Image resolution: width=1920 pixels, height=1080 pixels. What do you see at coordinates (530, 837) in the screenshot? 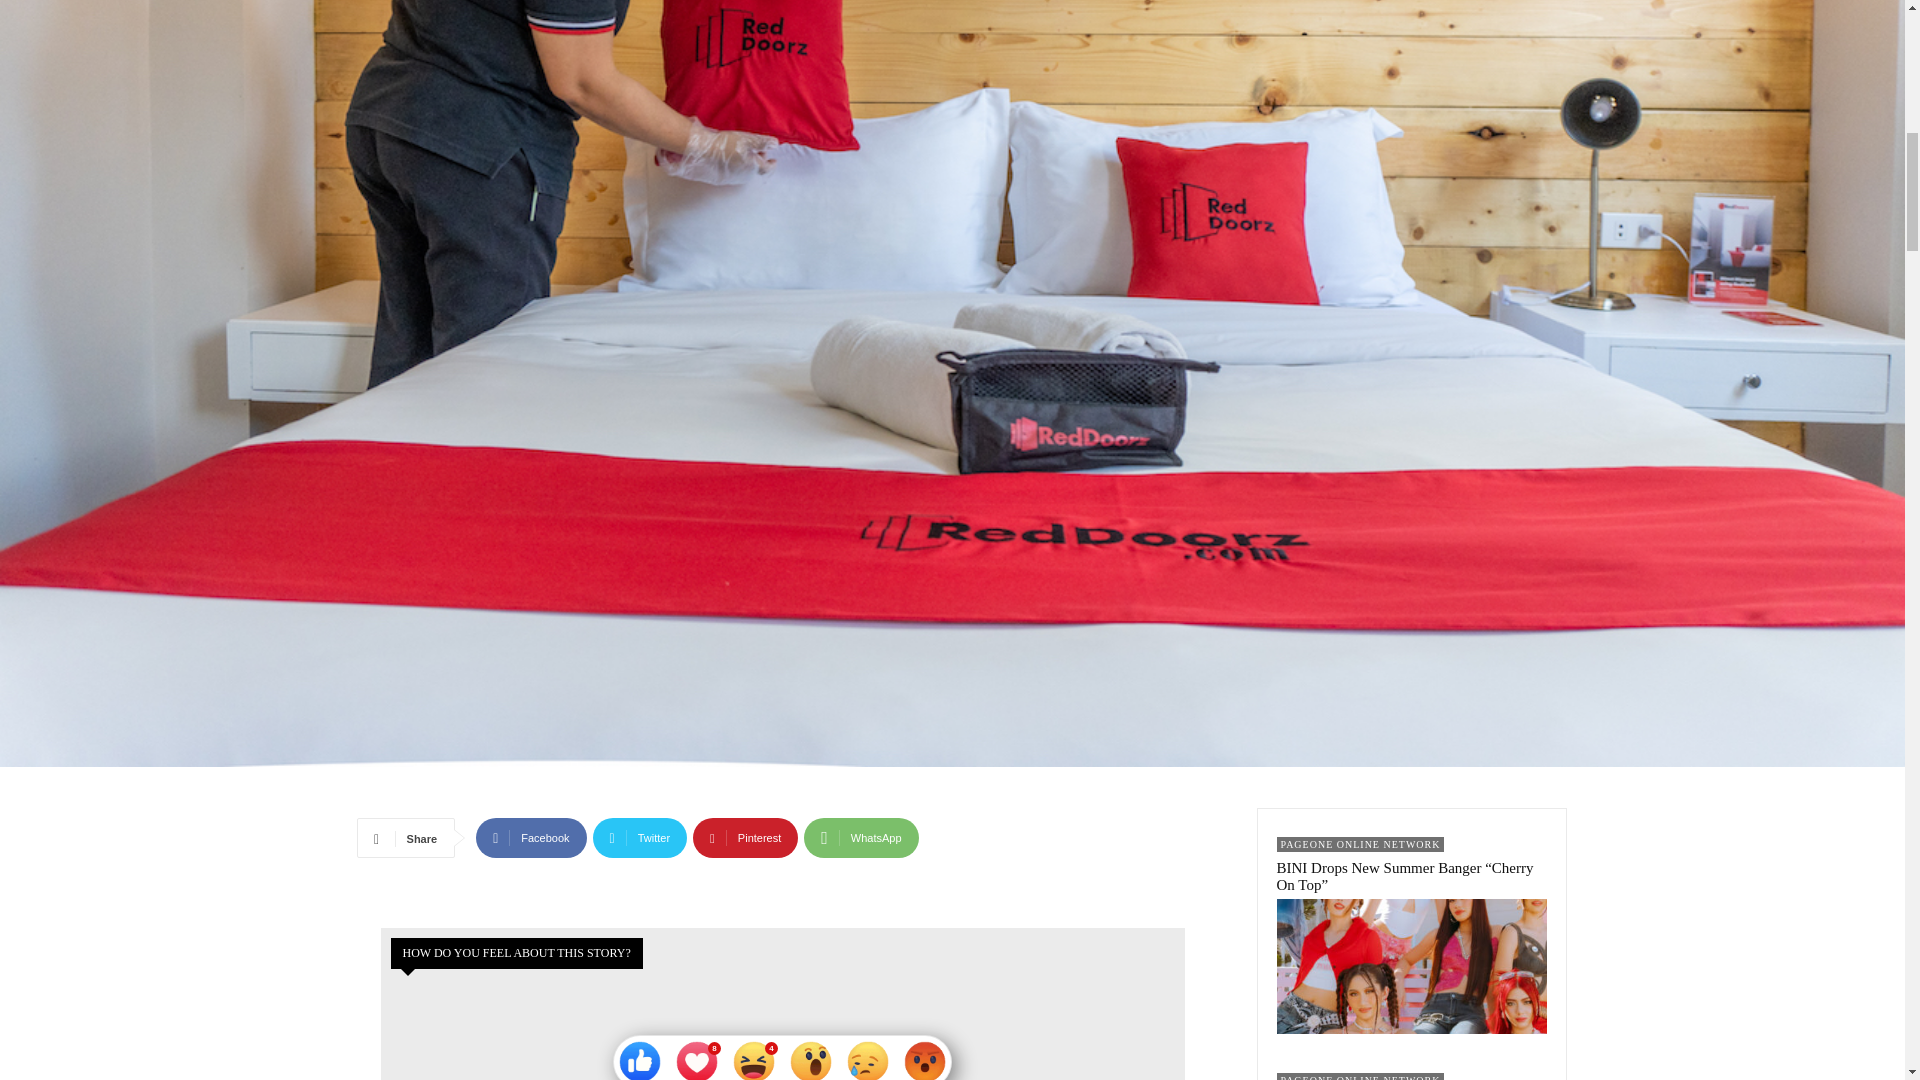
I see `Facebook` at bounding box center [530, 837].